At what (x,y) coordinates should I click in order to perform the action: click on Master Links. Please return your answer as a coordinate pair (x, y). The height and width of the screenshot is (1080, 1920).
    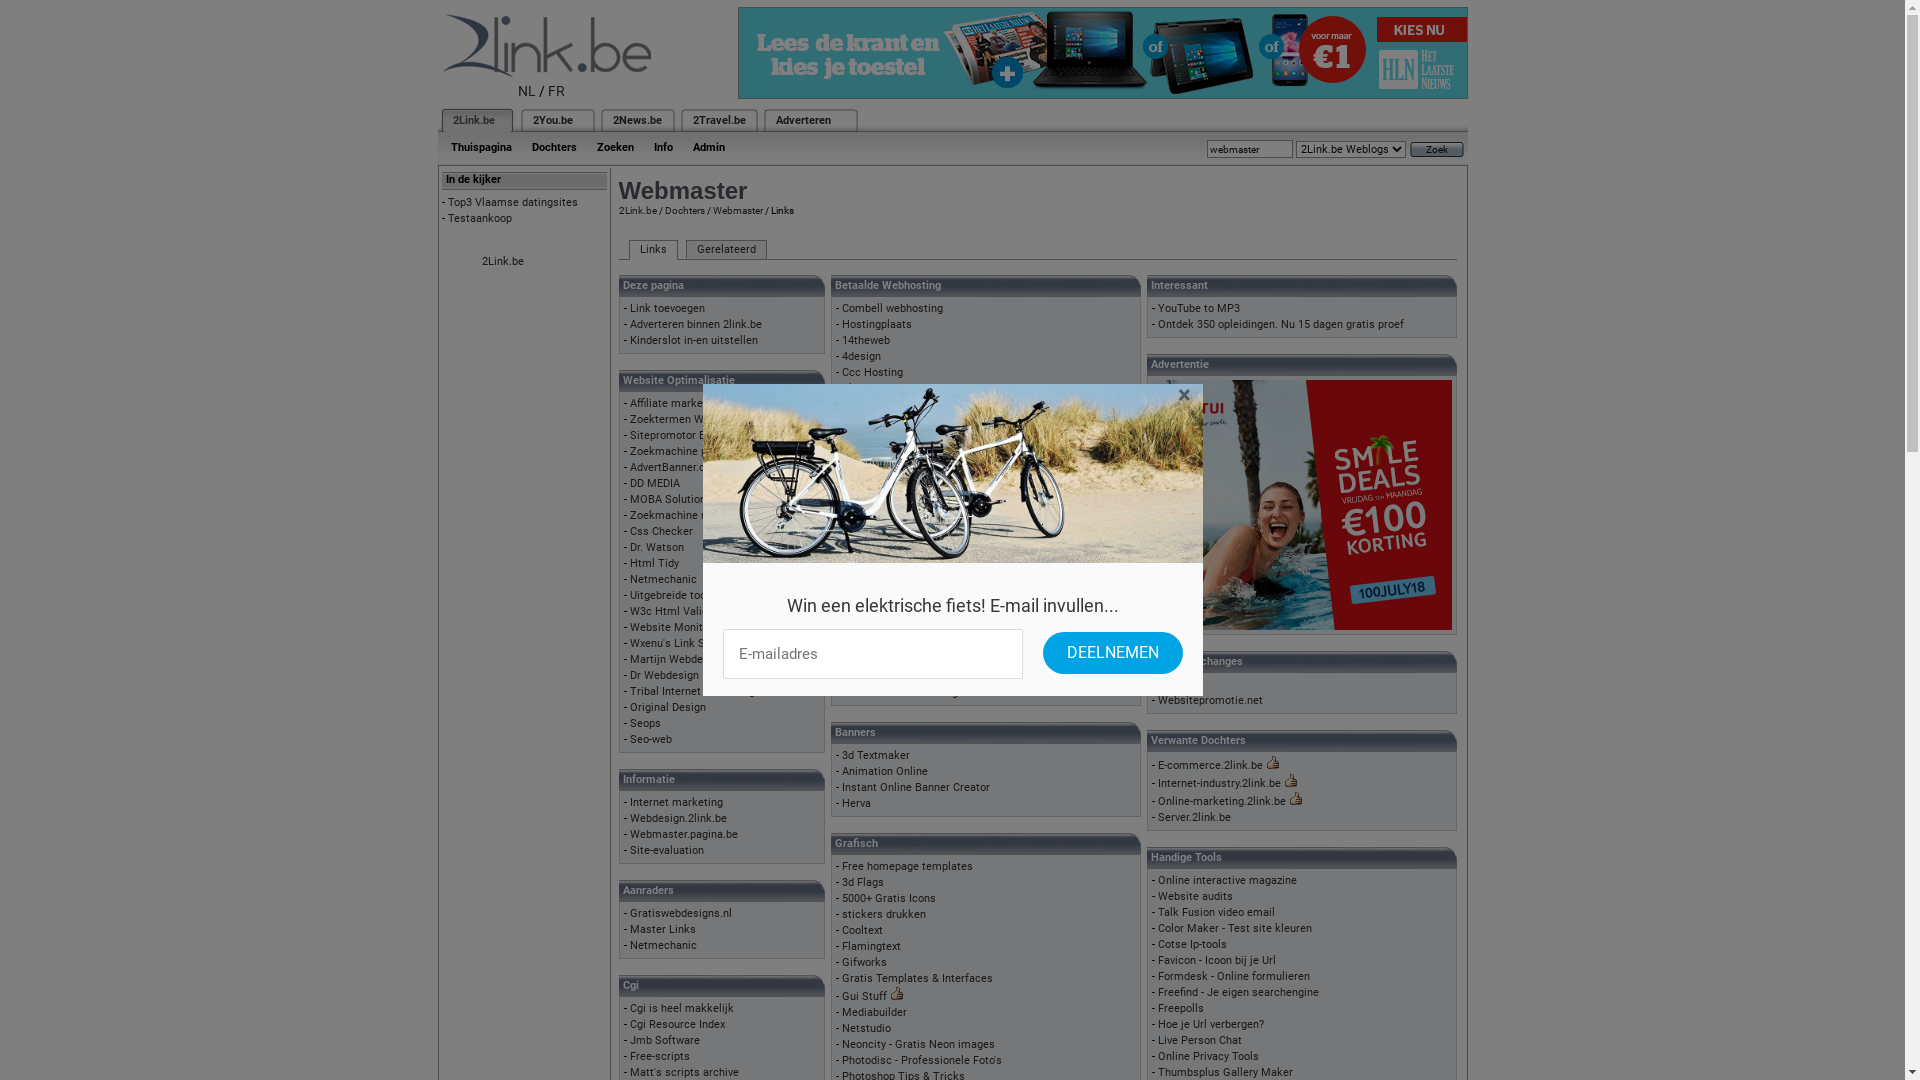
    Looking at the image, I should click on (663, 930).